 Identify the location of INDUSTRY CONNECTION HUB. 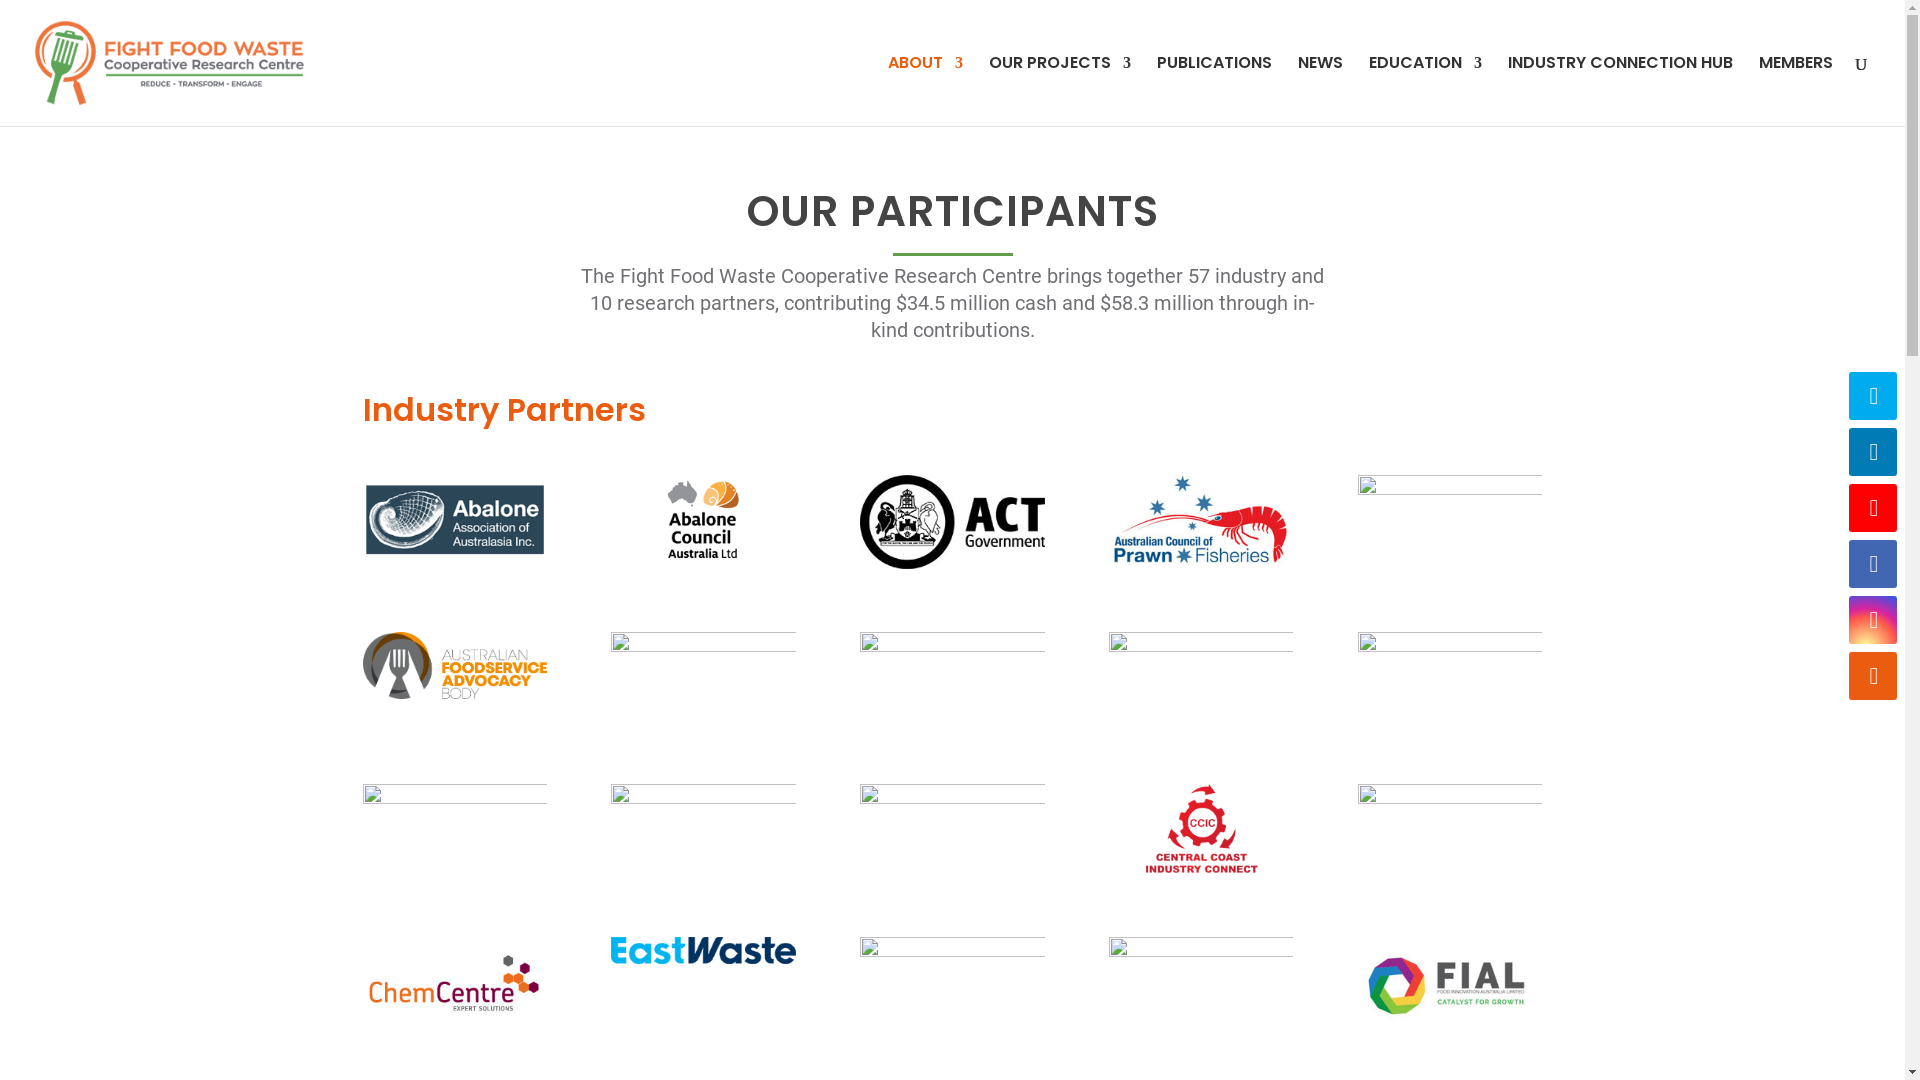
(1620, 91).